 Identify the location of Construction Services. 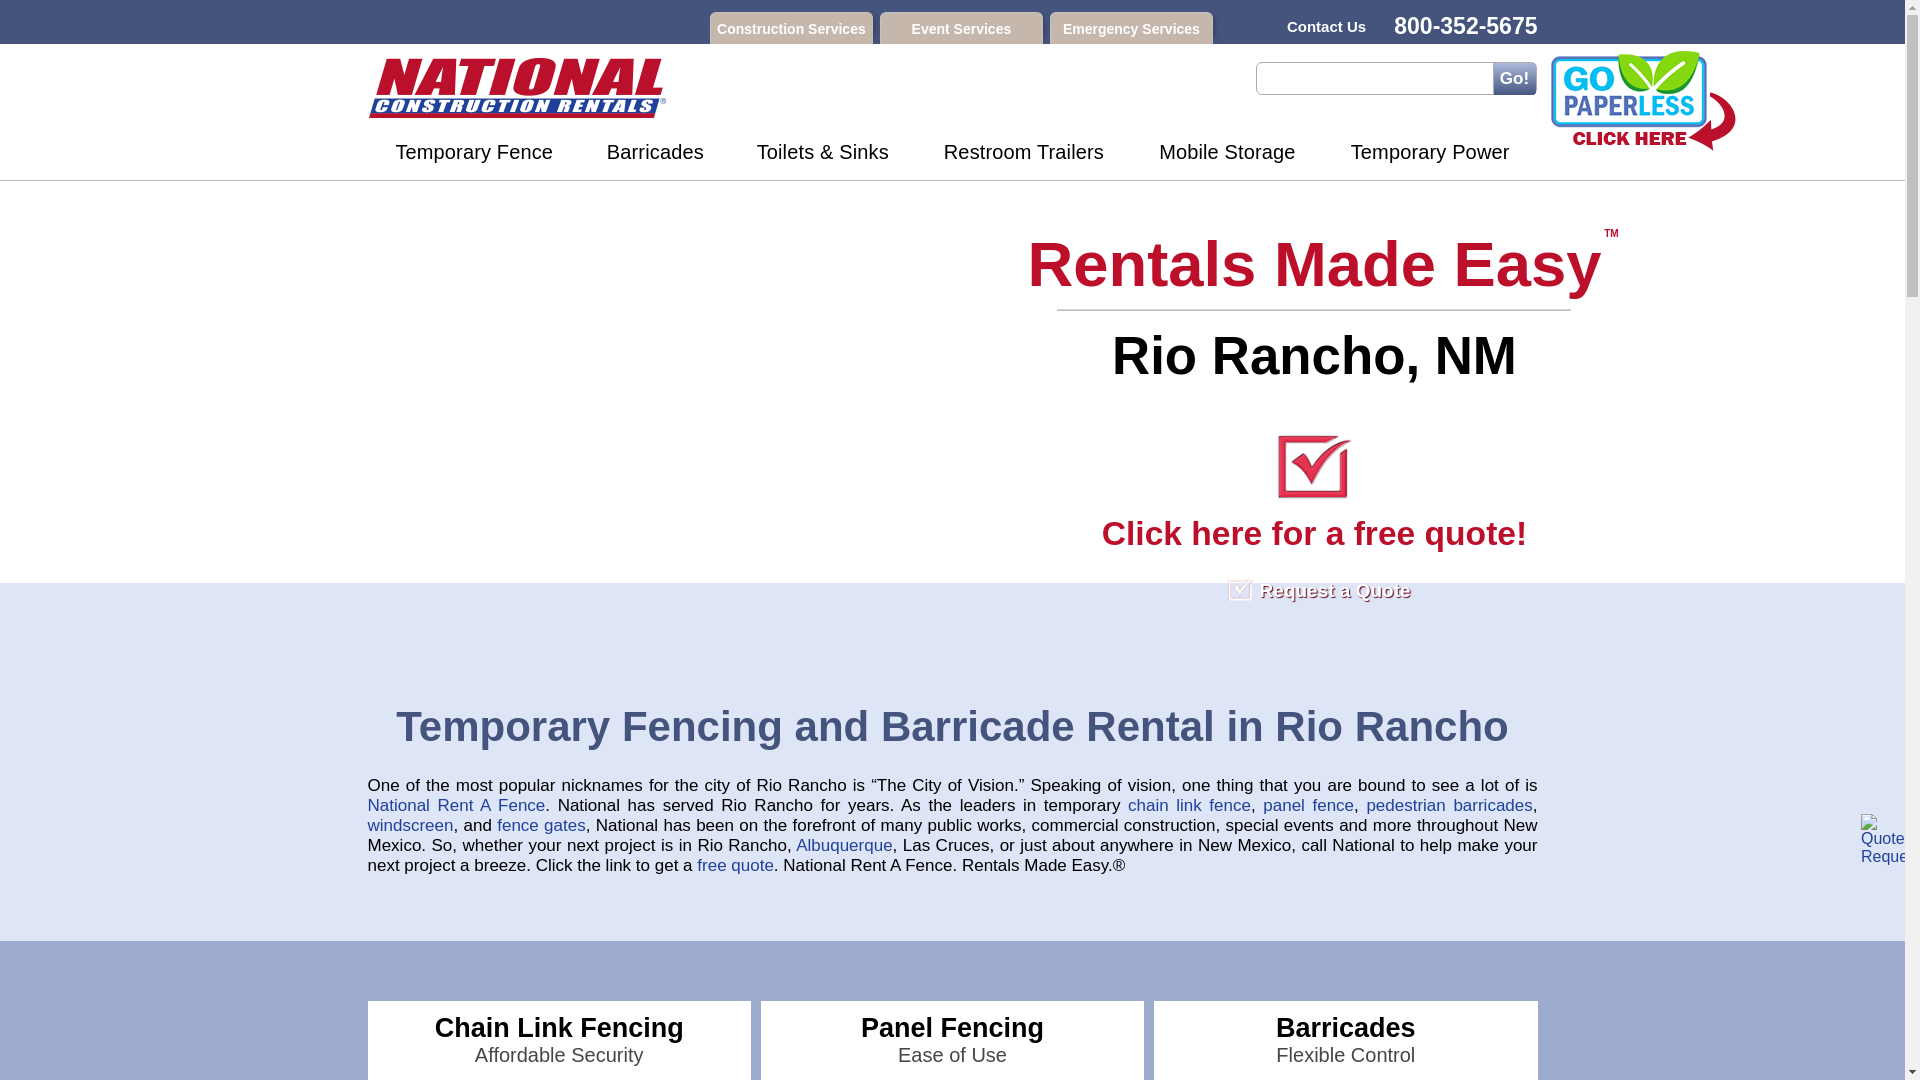
(792, 28).